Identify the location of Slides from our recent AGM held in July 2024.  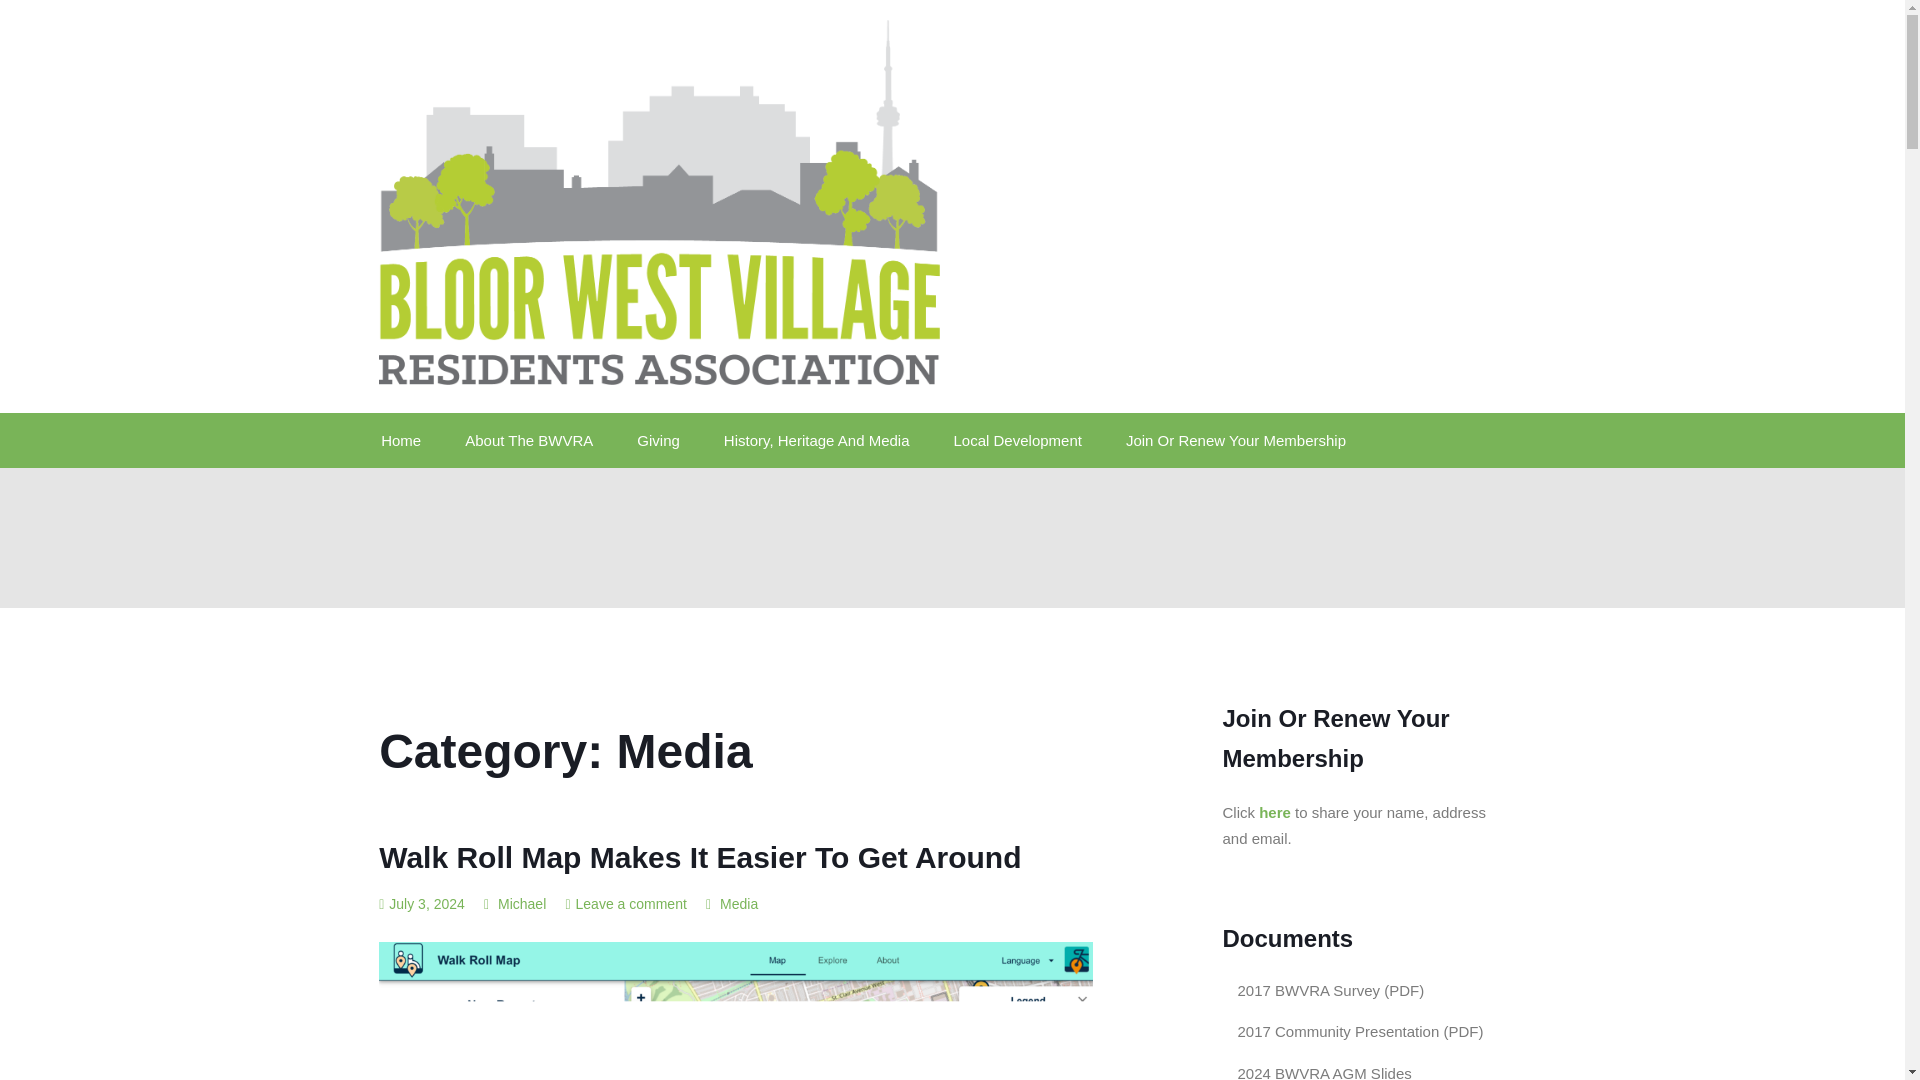
(1324, 1072).